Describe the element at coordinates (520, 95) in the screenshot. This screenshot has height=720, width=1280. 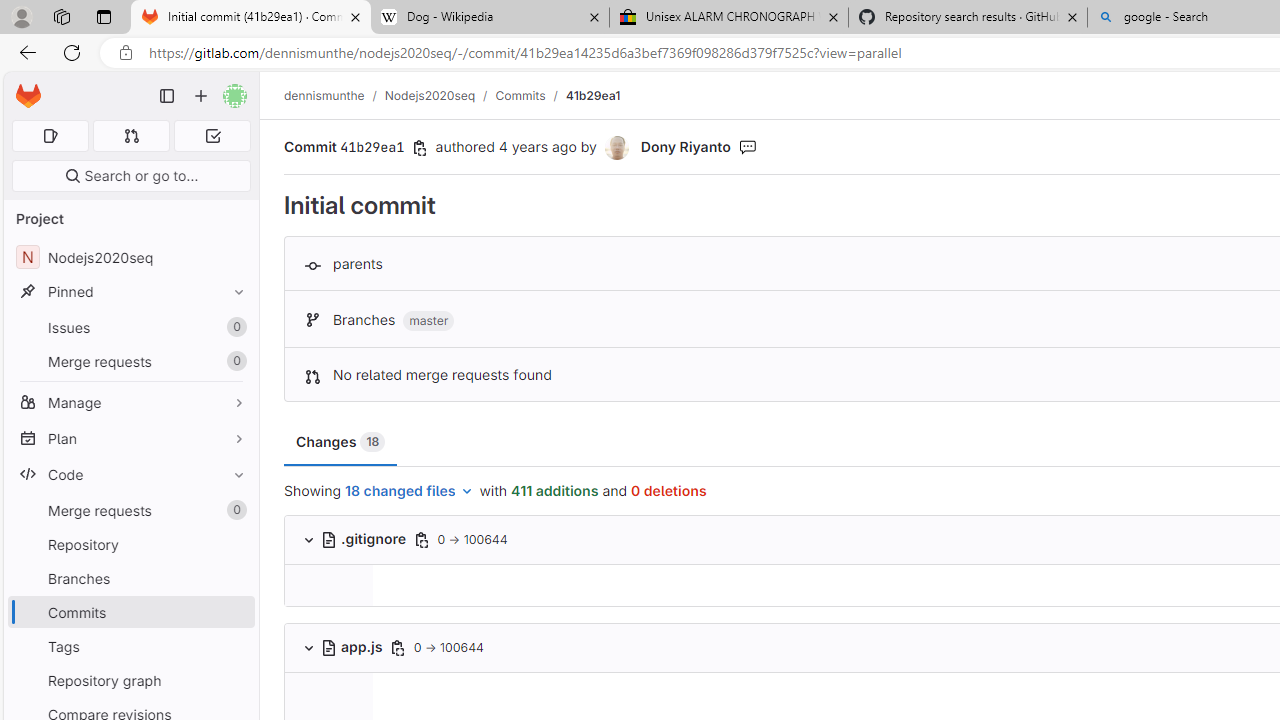
I see `Commits` at that location.